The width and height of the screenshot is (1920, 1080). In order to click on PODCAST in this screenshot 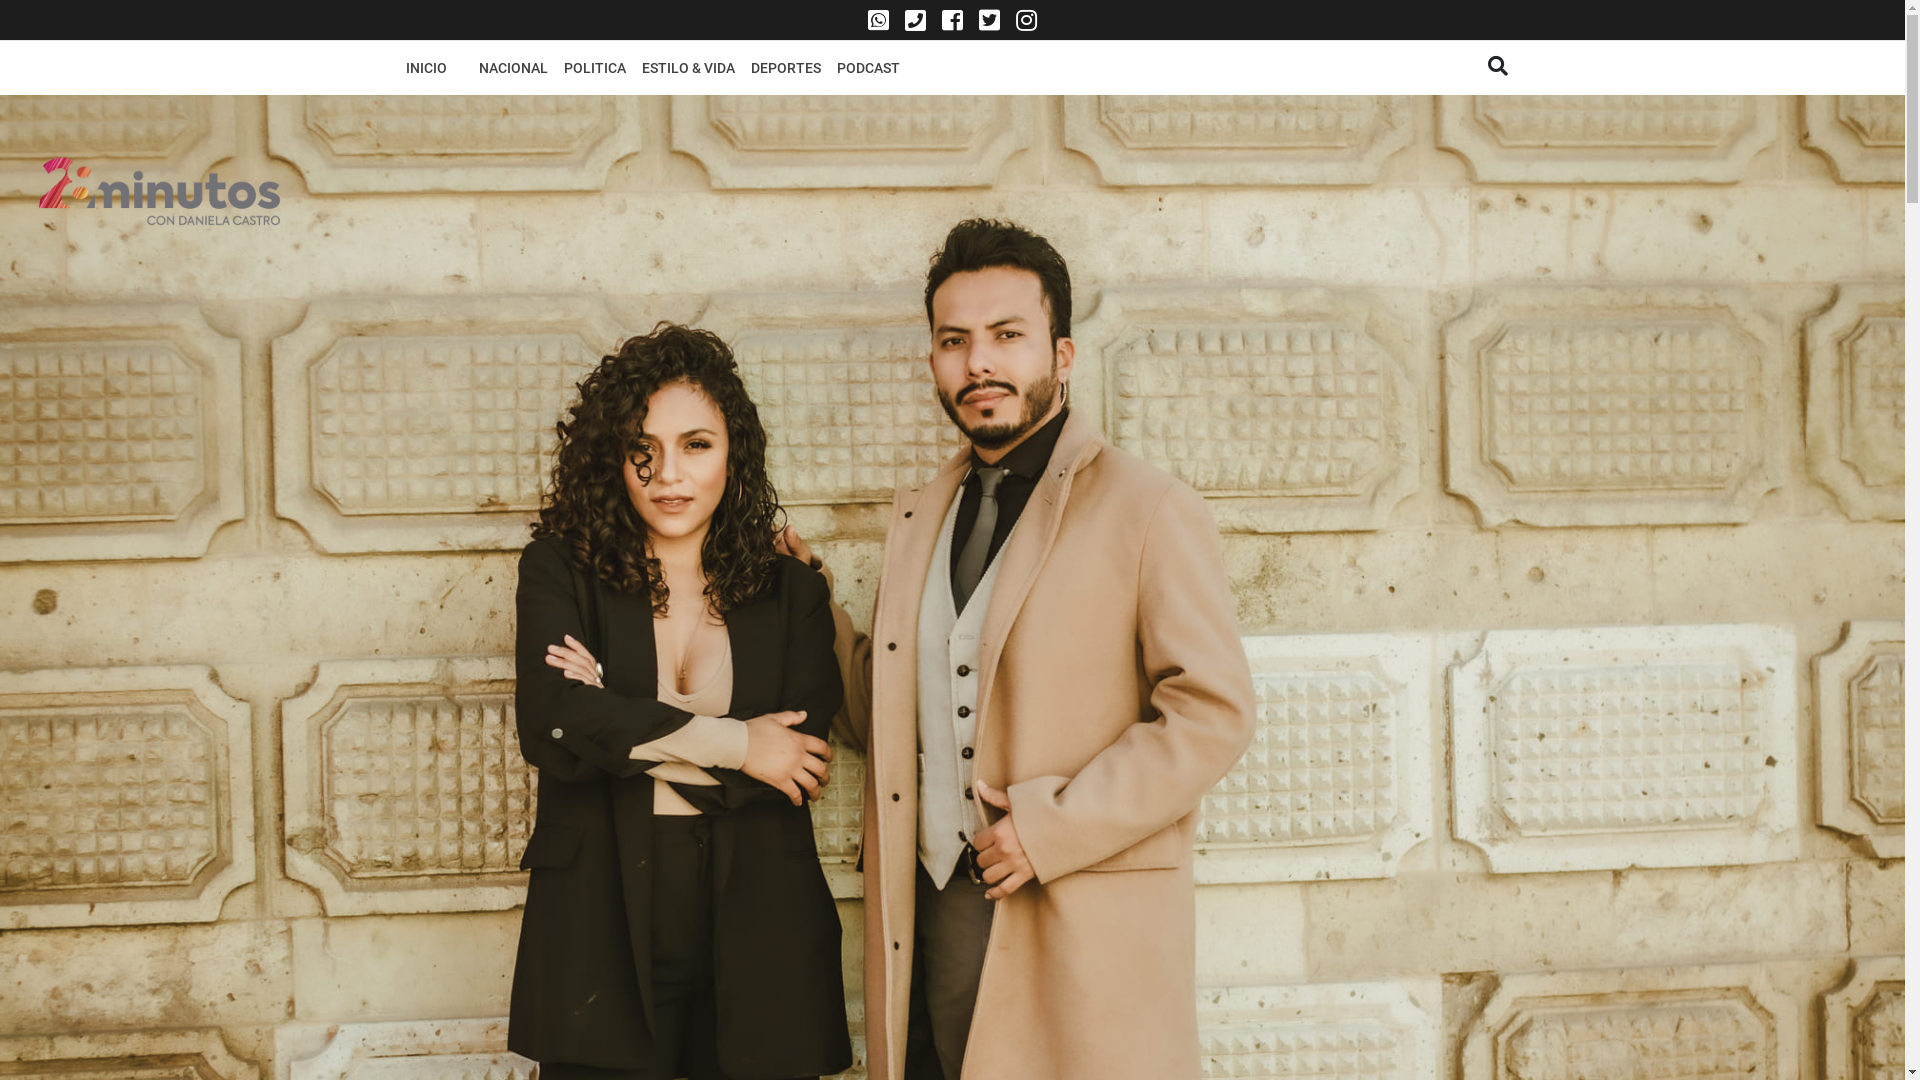, I will do `click(868, 68)`.